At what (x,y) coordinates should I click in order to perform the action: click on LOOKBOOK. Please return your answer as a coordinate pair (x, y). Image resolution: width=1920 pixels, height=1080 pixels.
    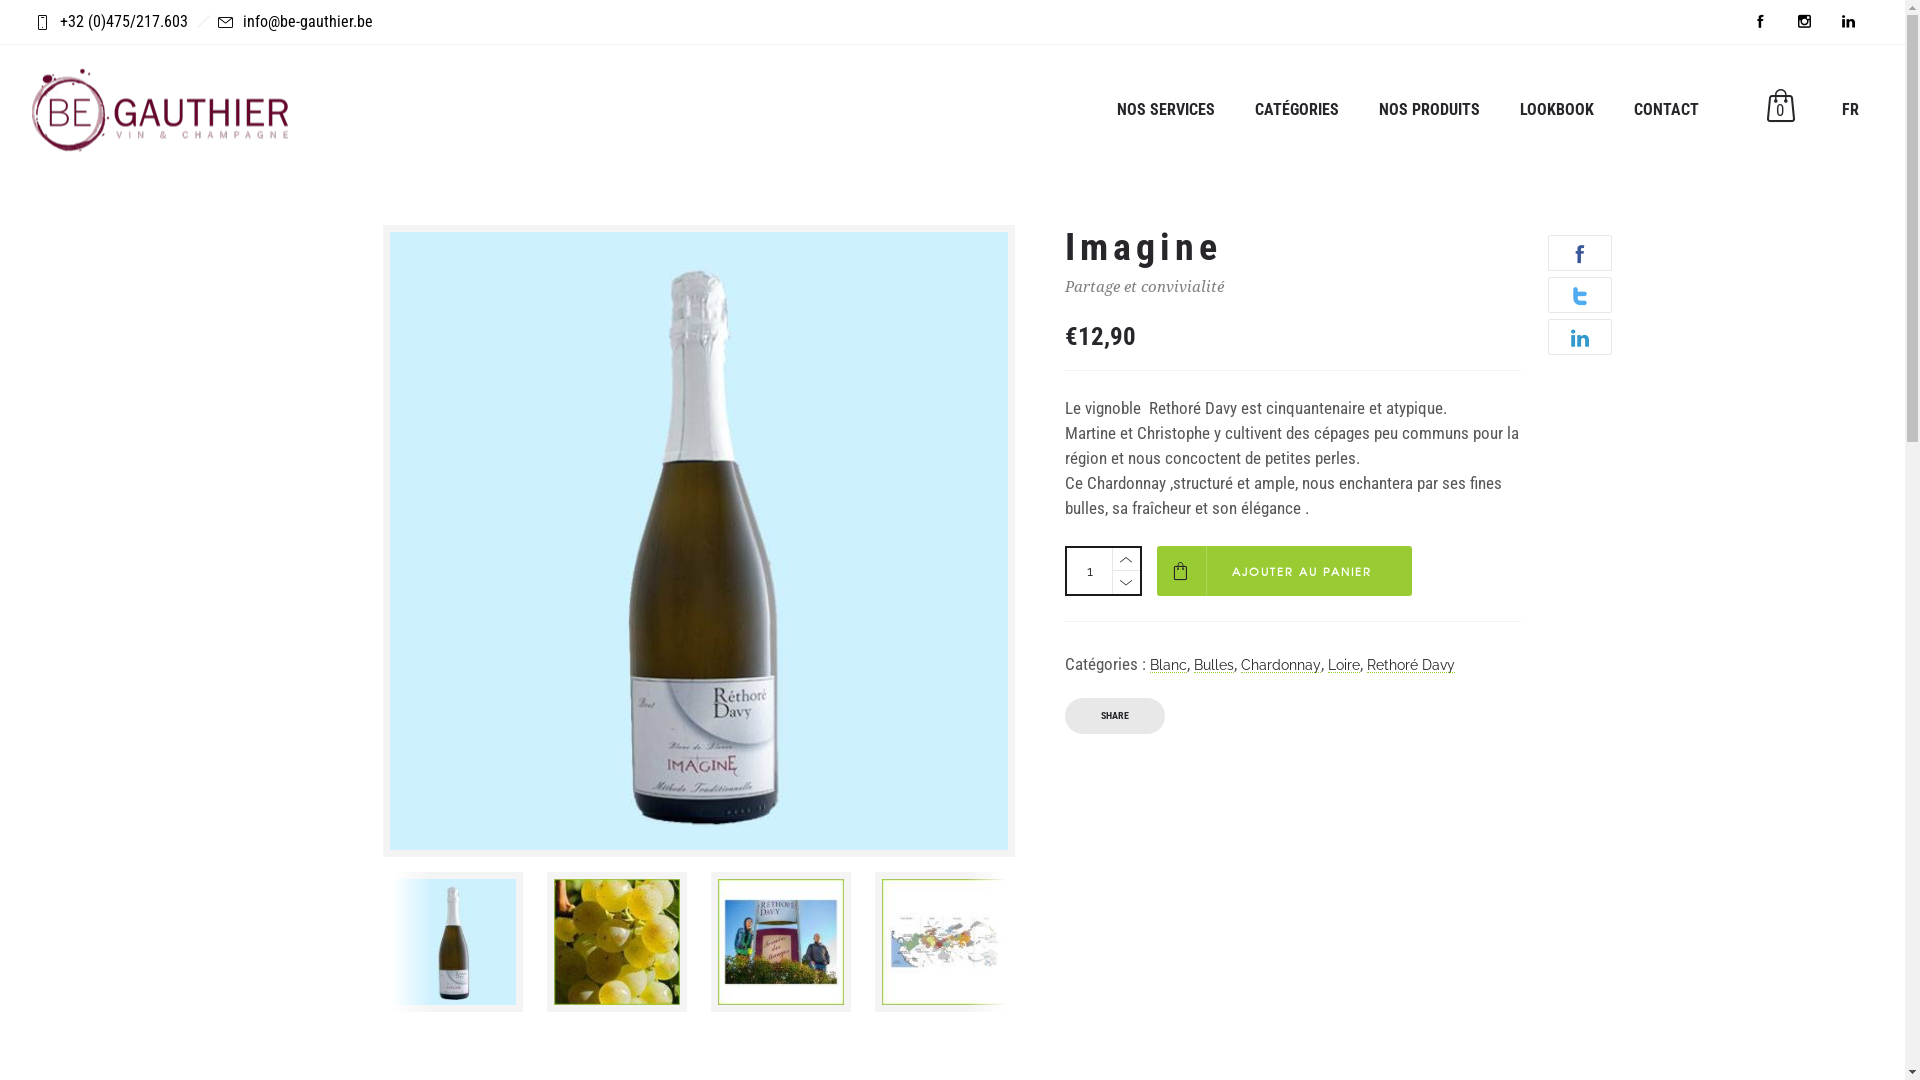
    Looking at the image, I should click on (1557, 110).